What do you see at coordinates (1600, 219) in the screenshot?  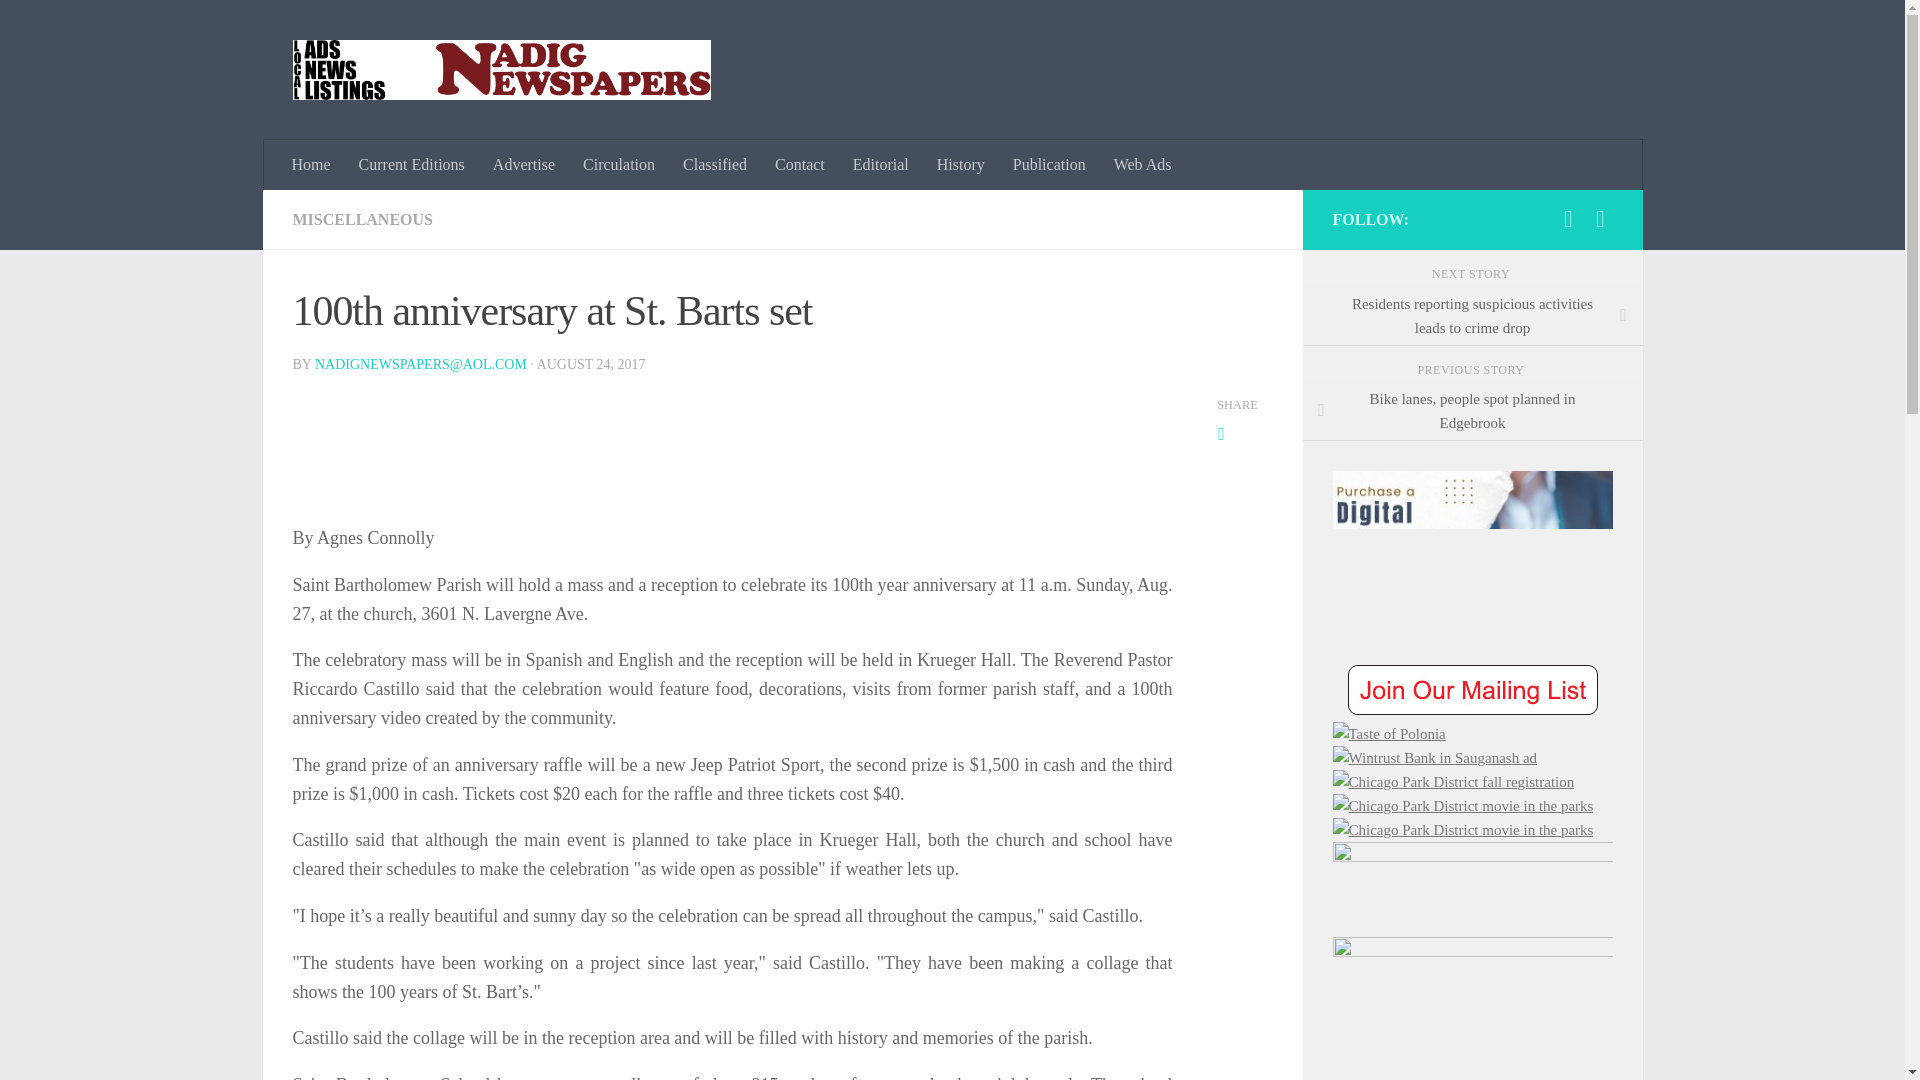 I see `Follow us on Twitter` at bounding box center [1600, 219].